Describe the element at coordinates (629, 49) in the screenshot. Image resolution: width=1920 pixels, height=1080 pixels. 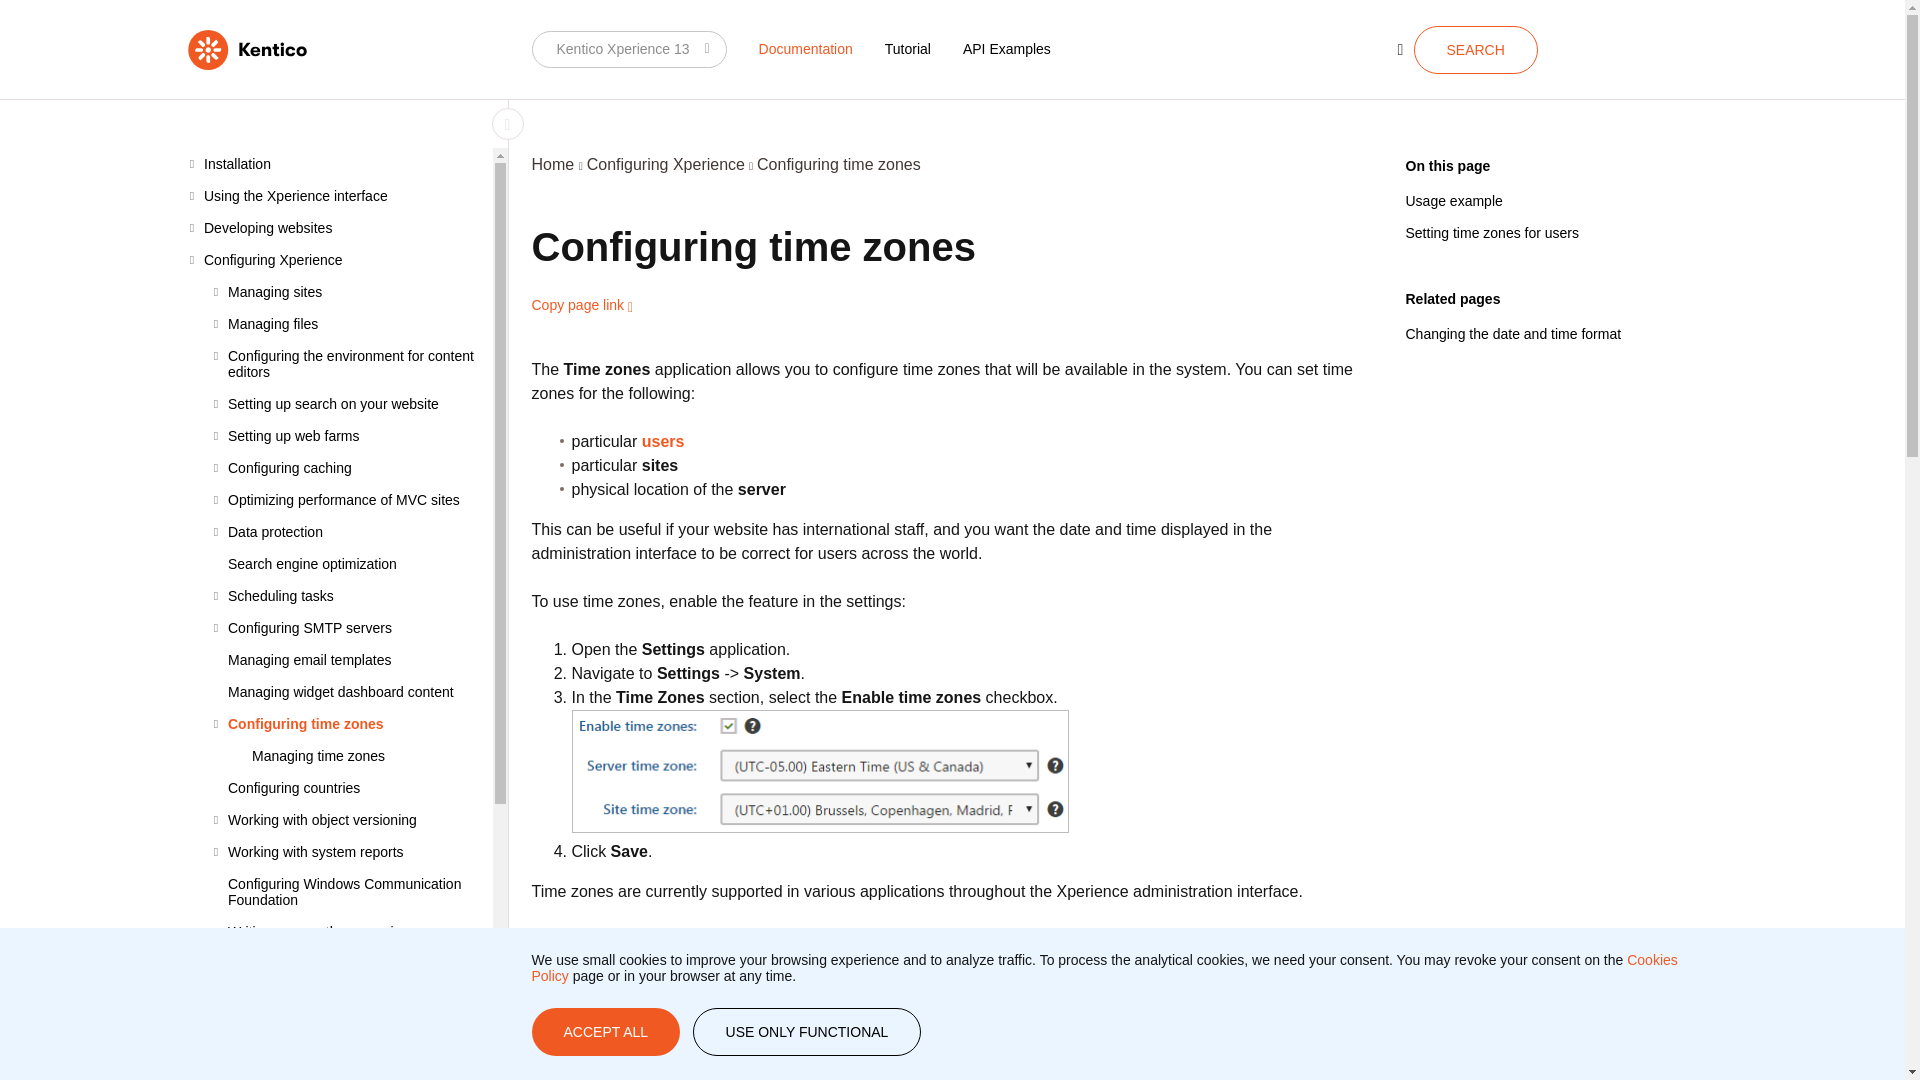
I see `Kentico Xperience 13` at that location.